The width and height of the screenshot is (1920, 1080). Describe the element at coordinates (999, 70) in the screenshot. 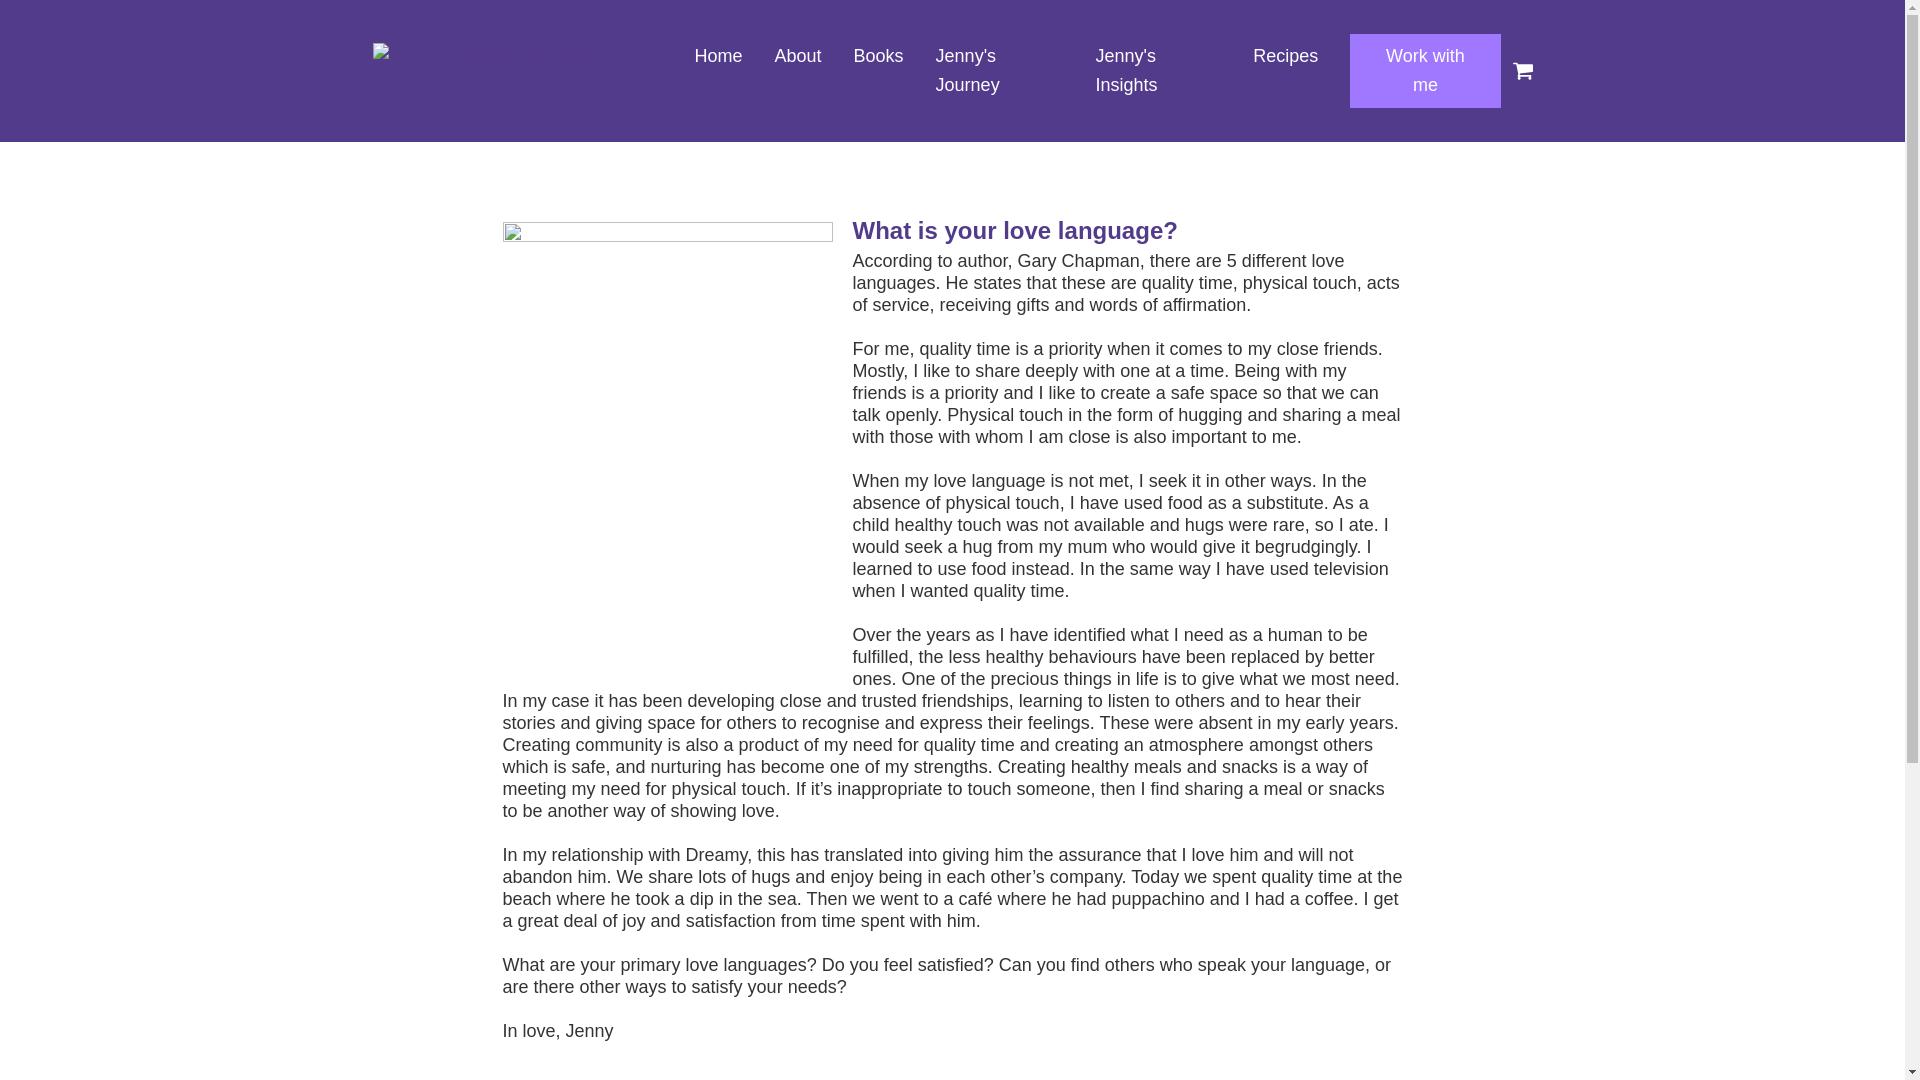

I see `Jenny's Journey` at that location.